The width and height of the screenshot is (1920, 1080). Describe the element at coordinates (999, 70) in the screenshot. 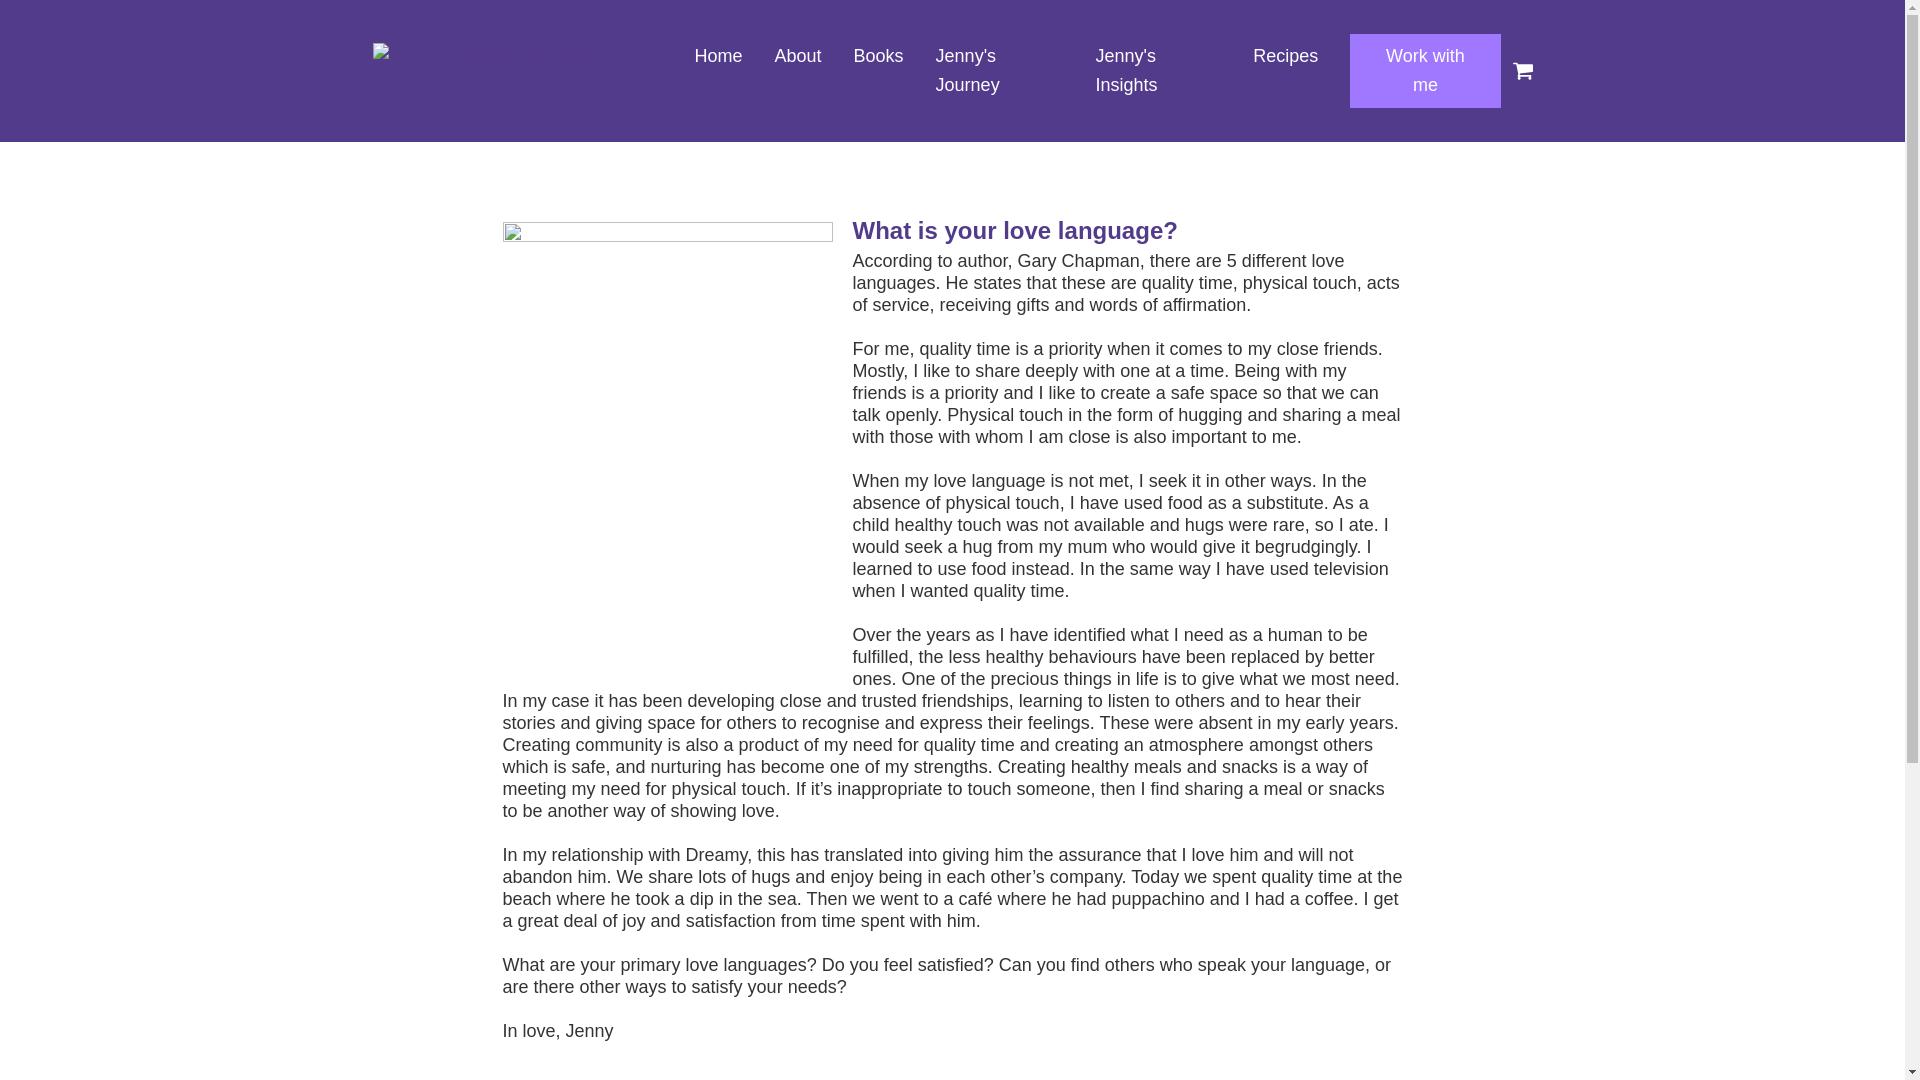

I see `Jenny's Journey` at that location.